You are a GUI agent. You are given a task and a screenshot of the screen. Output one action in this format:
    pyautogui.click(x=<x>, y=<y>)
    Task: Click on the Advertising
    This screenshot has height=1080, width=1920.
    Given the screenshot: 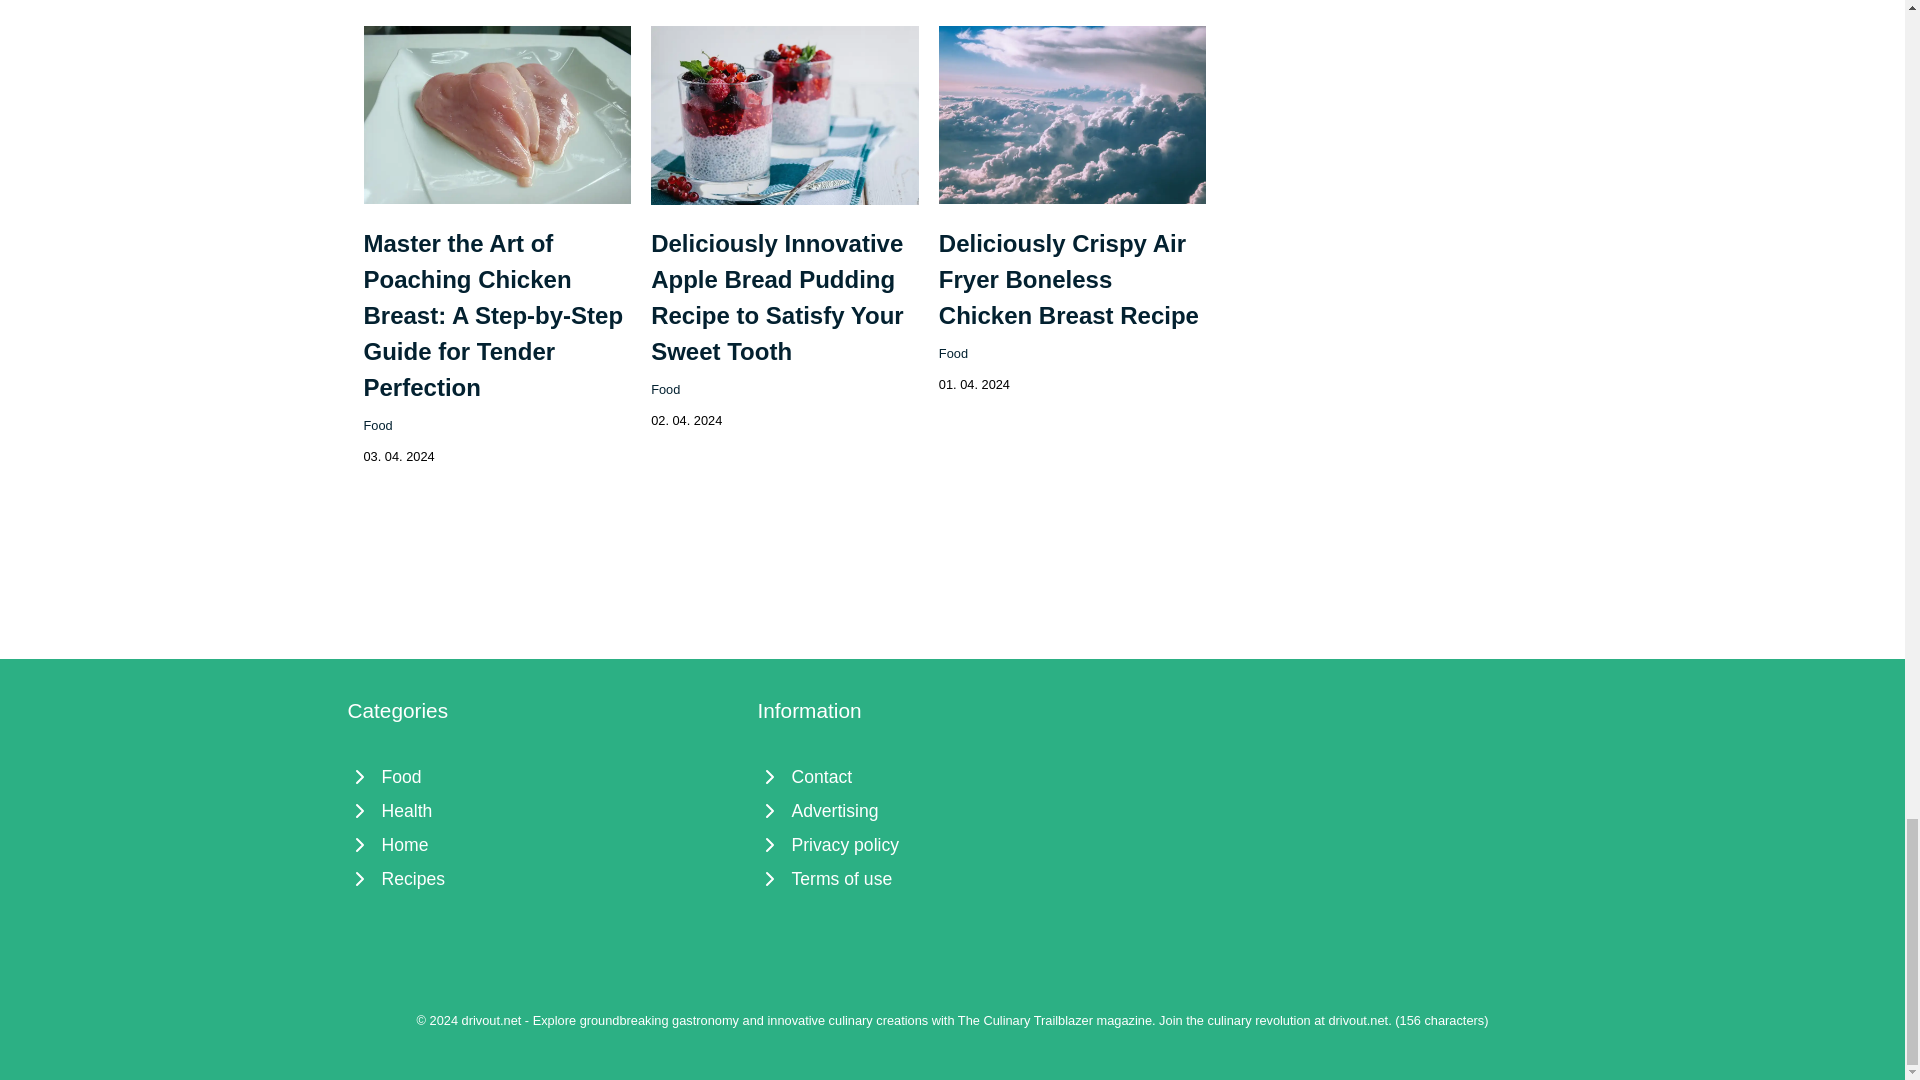 What is the action you would take?
    pyautogui.click(x=953, y=810)
    